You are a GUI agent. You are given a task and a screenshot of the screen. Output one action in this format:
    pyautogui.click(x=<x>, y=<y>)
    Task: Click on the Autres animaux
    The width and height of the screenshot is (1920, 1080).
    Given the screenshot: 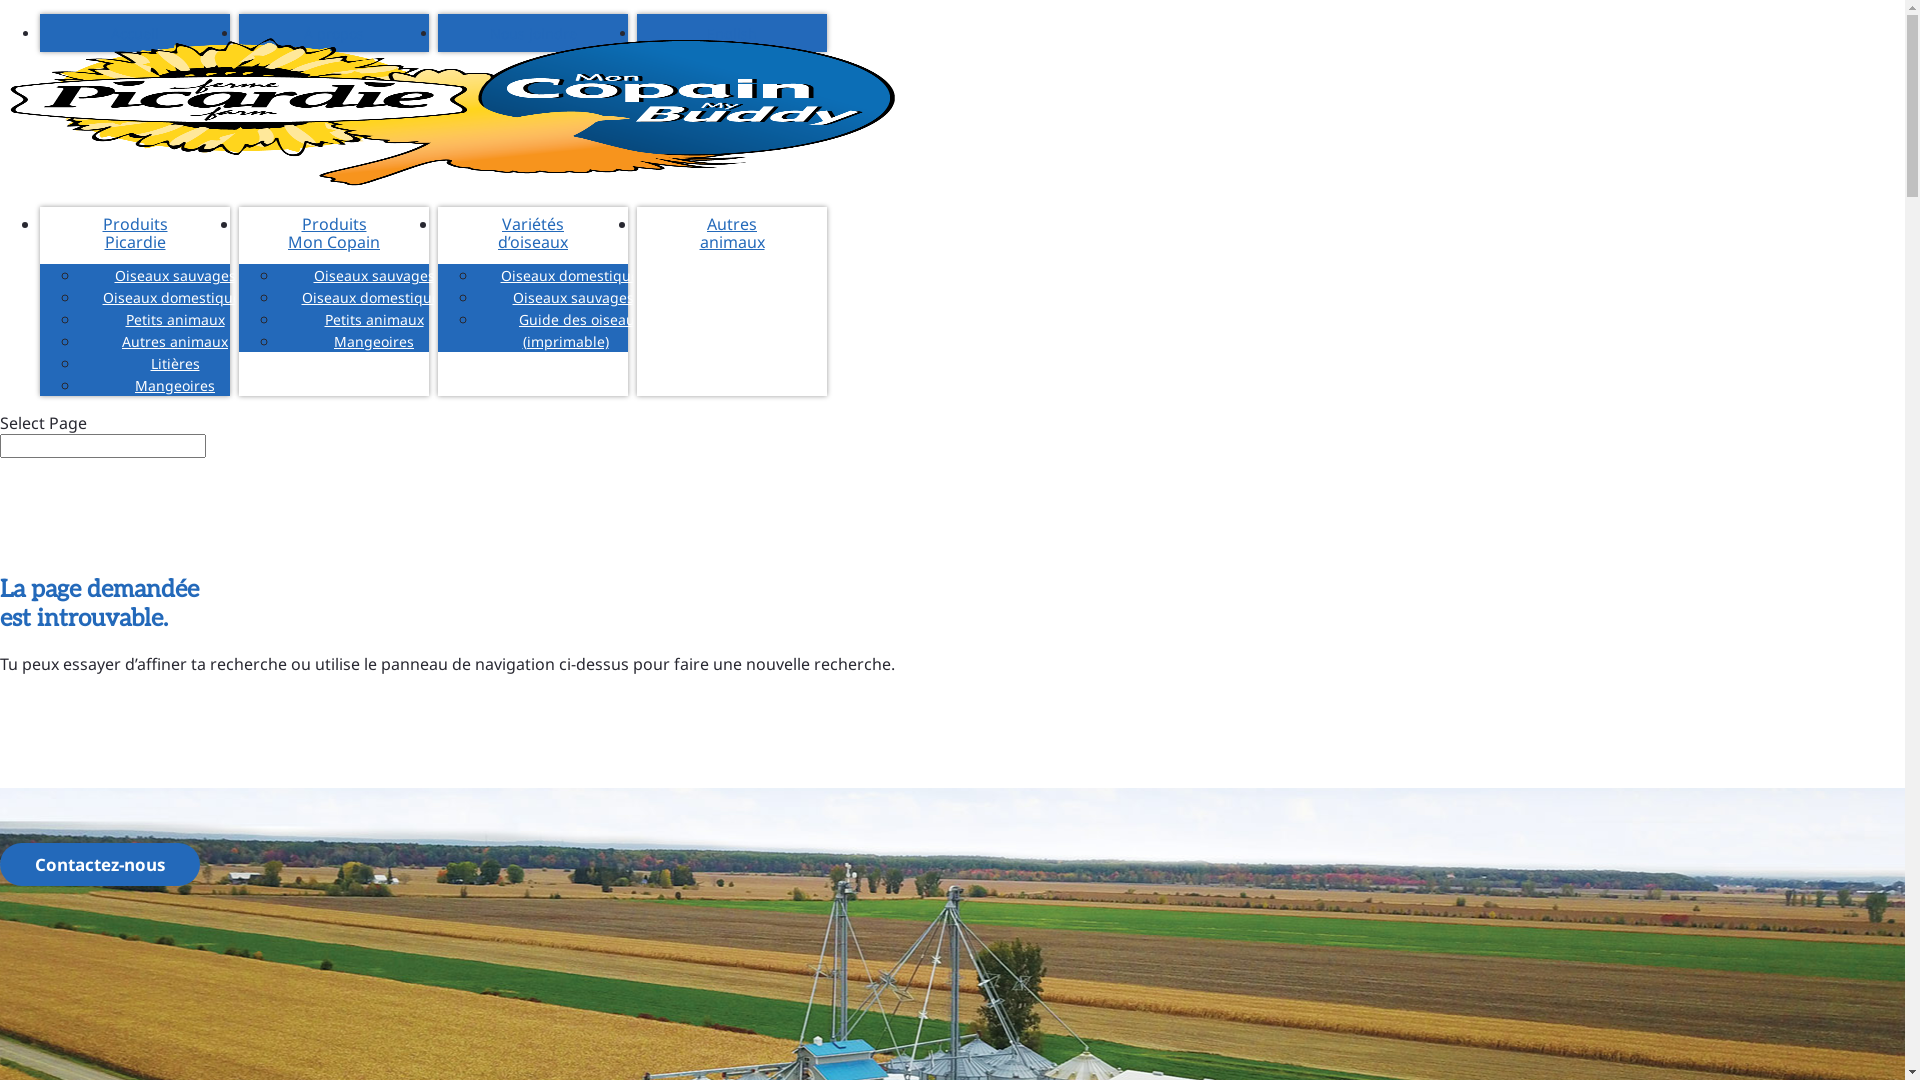 What is the action you would take?
    pyautogui.click(x=175, y=342)
    